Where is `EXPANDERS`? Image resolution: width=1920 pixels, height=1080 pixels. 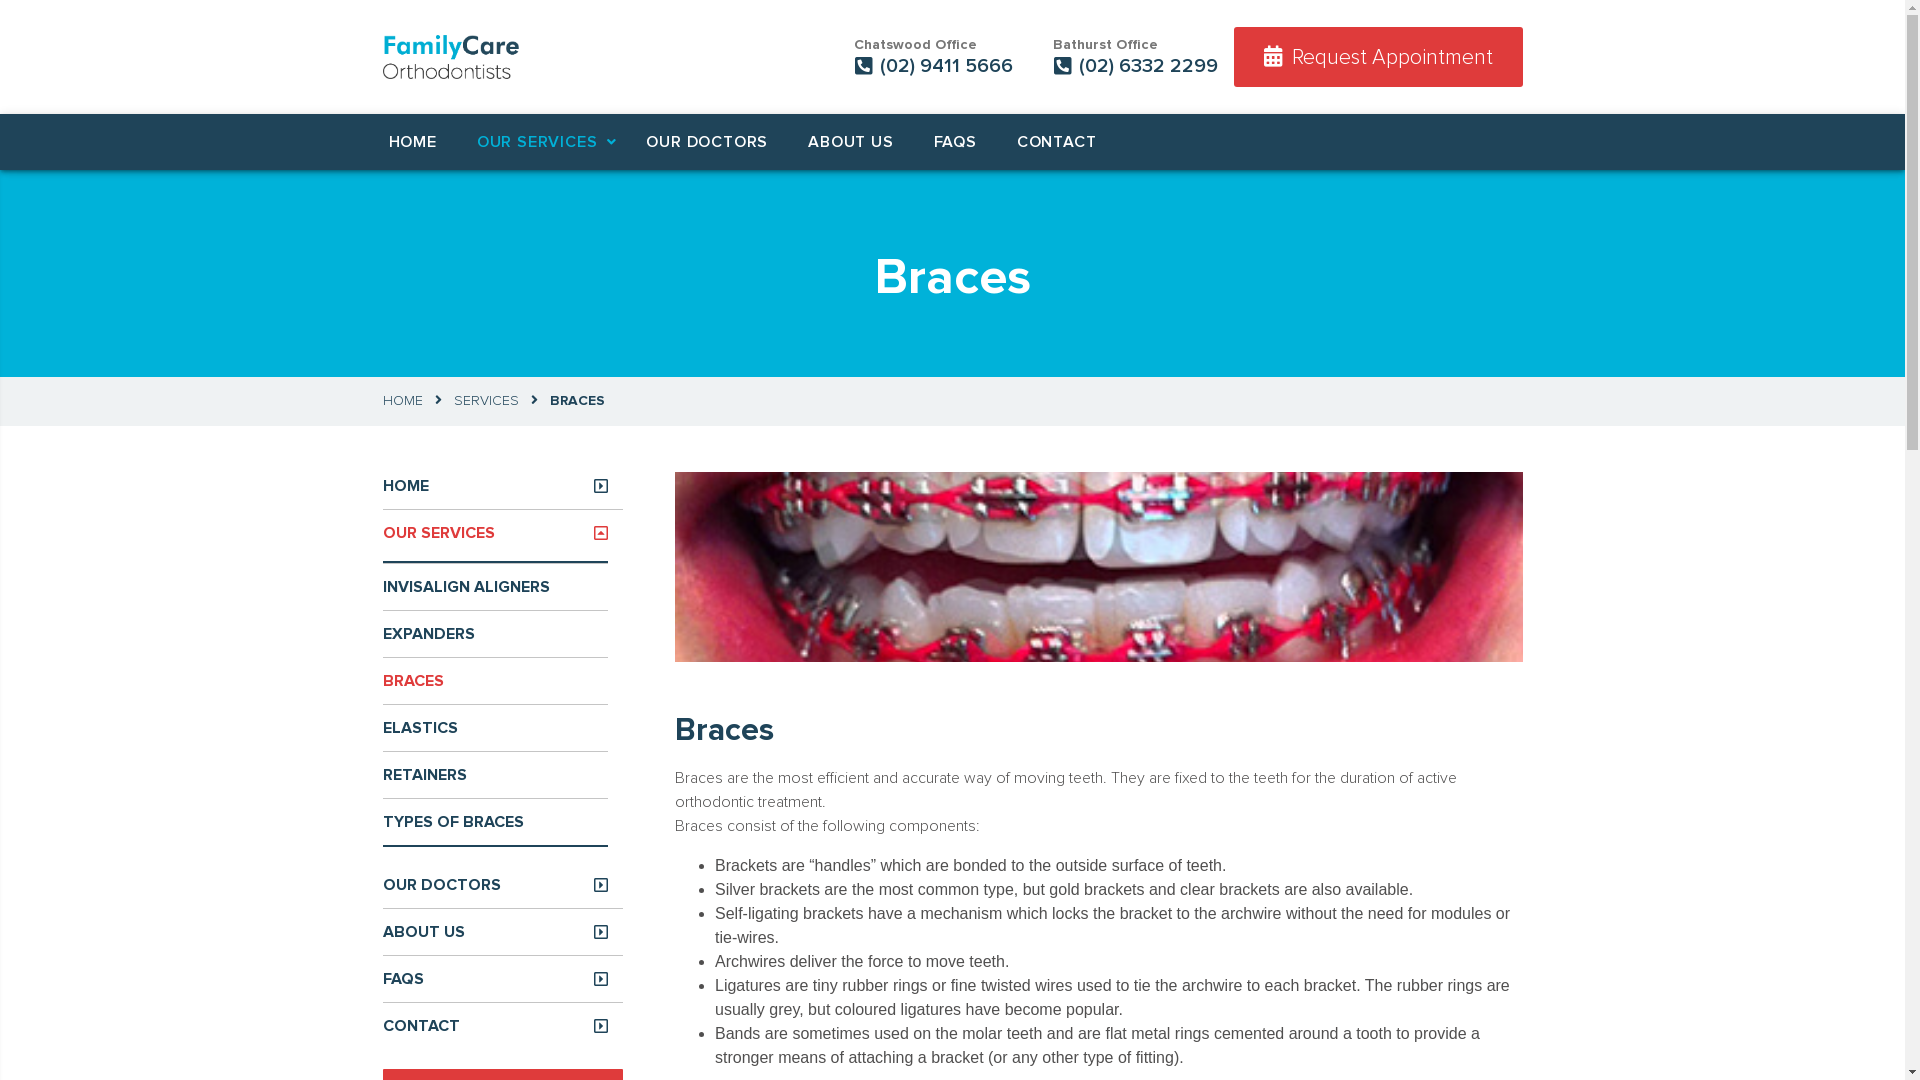
EXPANDERS is located at coordinates (487, 634).